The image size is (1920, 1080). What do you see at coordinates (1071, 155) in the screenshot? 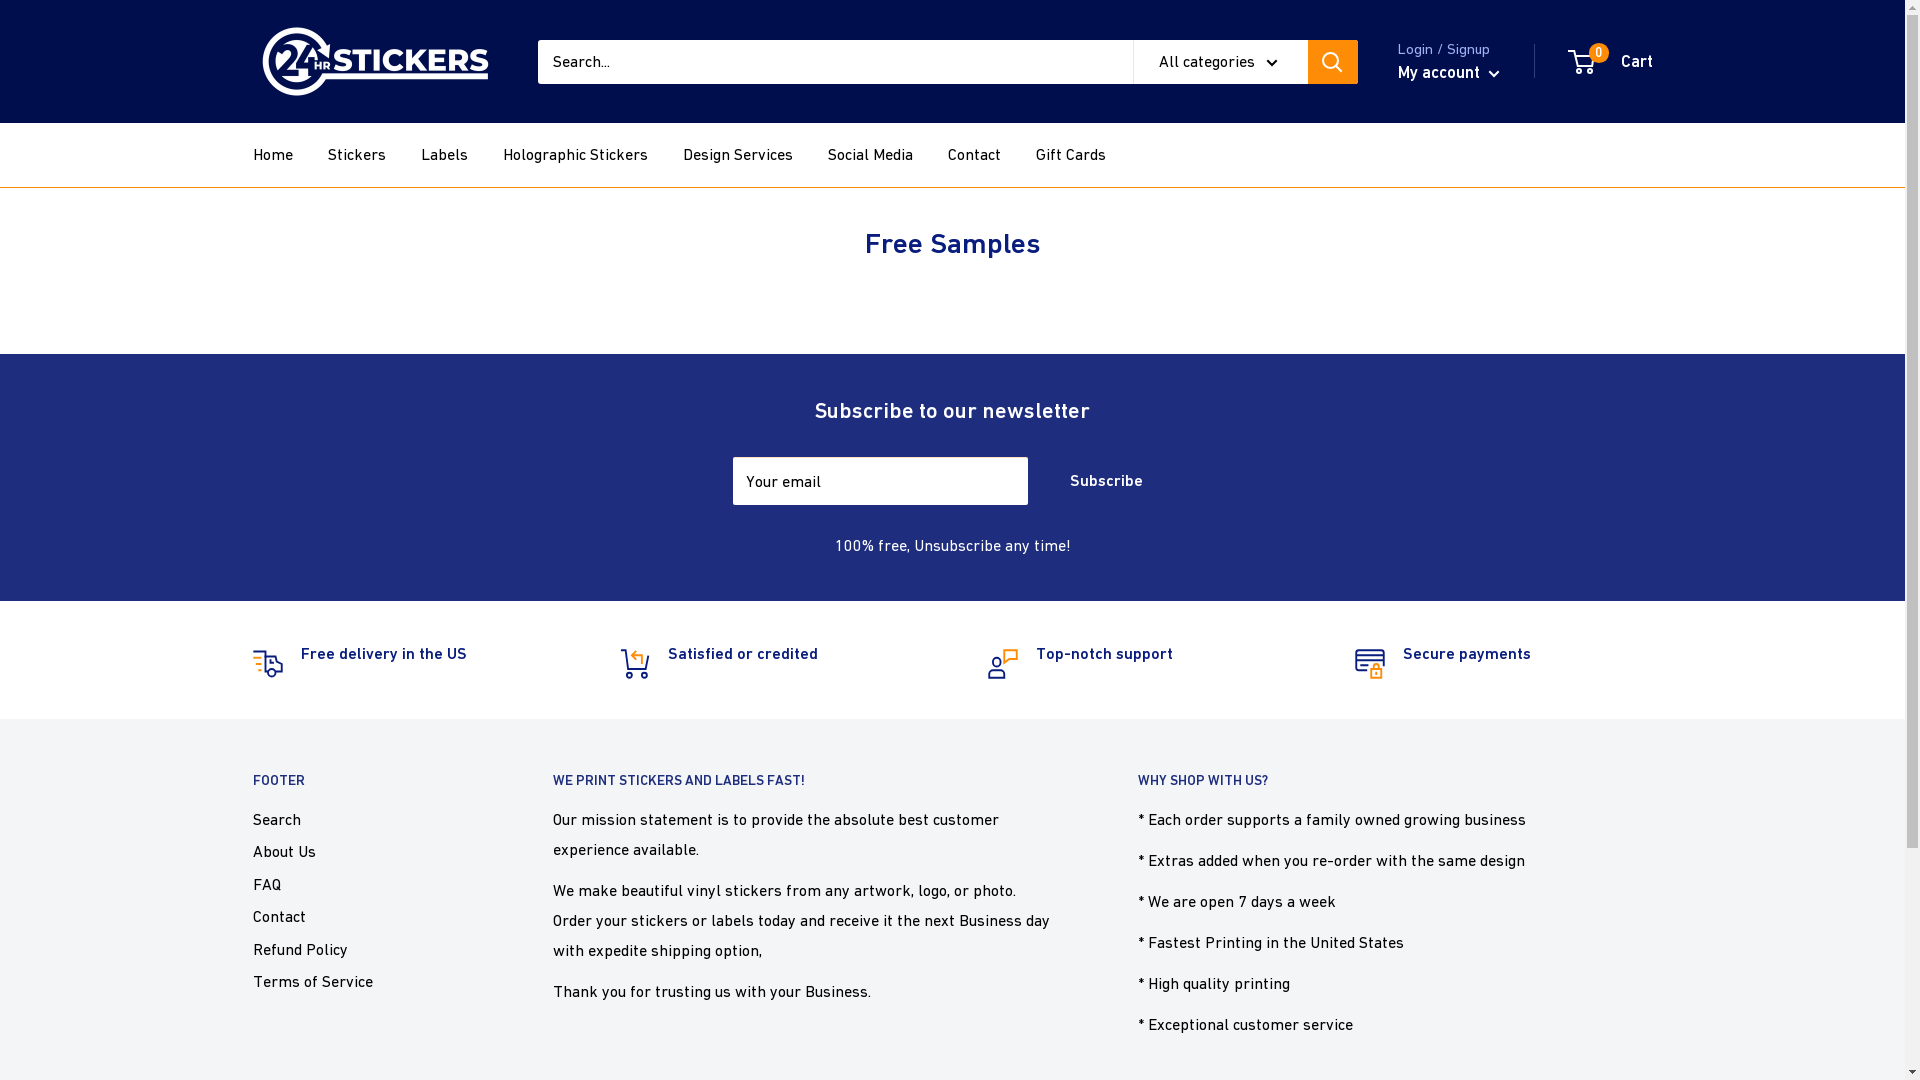
I see `Gift Cards` at bounding box center [1071, 155].